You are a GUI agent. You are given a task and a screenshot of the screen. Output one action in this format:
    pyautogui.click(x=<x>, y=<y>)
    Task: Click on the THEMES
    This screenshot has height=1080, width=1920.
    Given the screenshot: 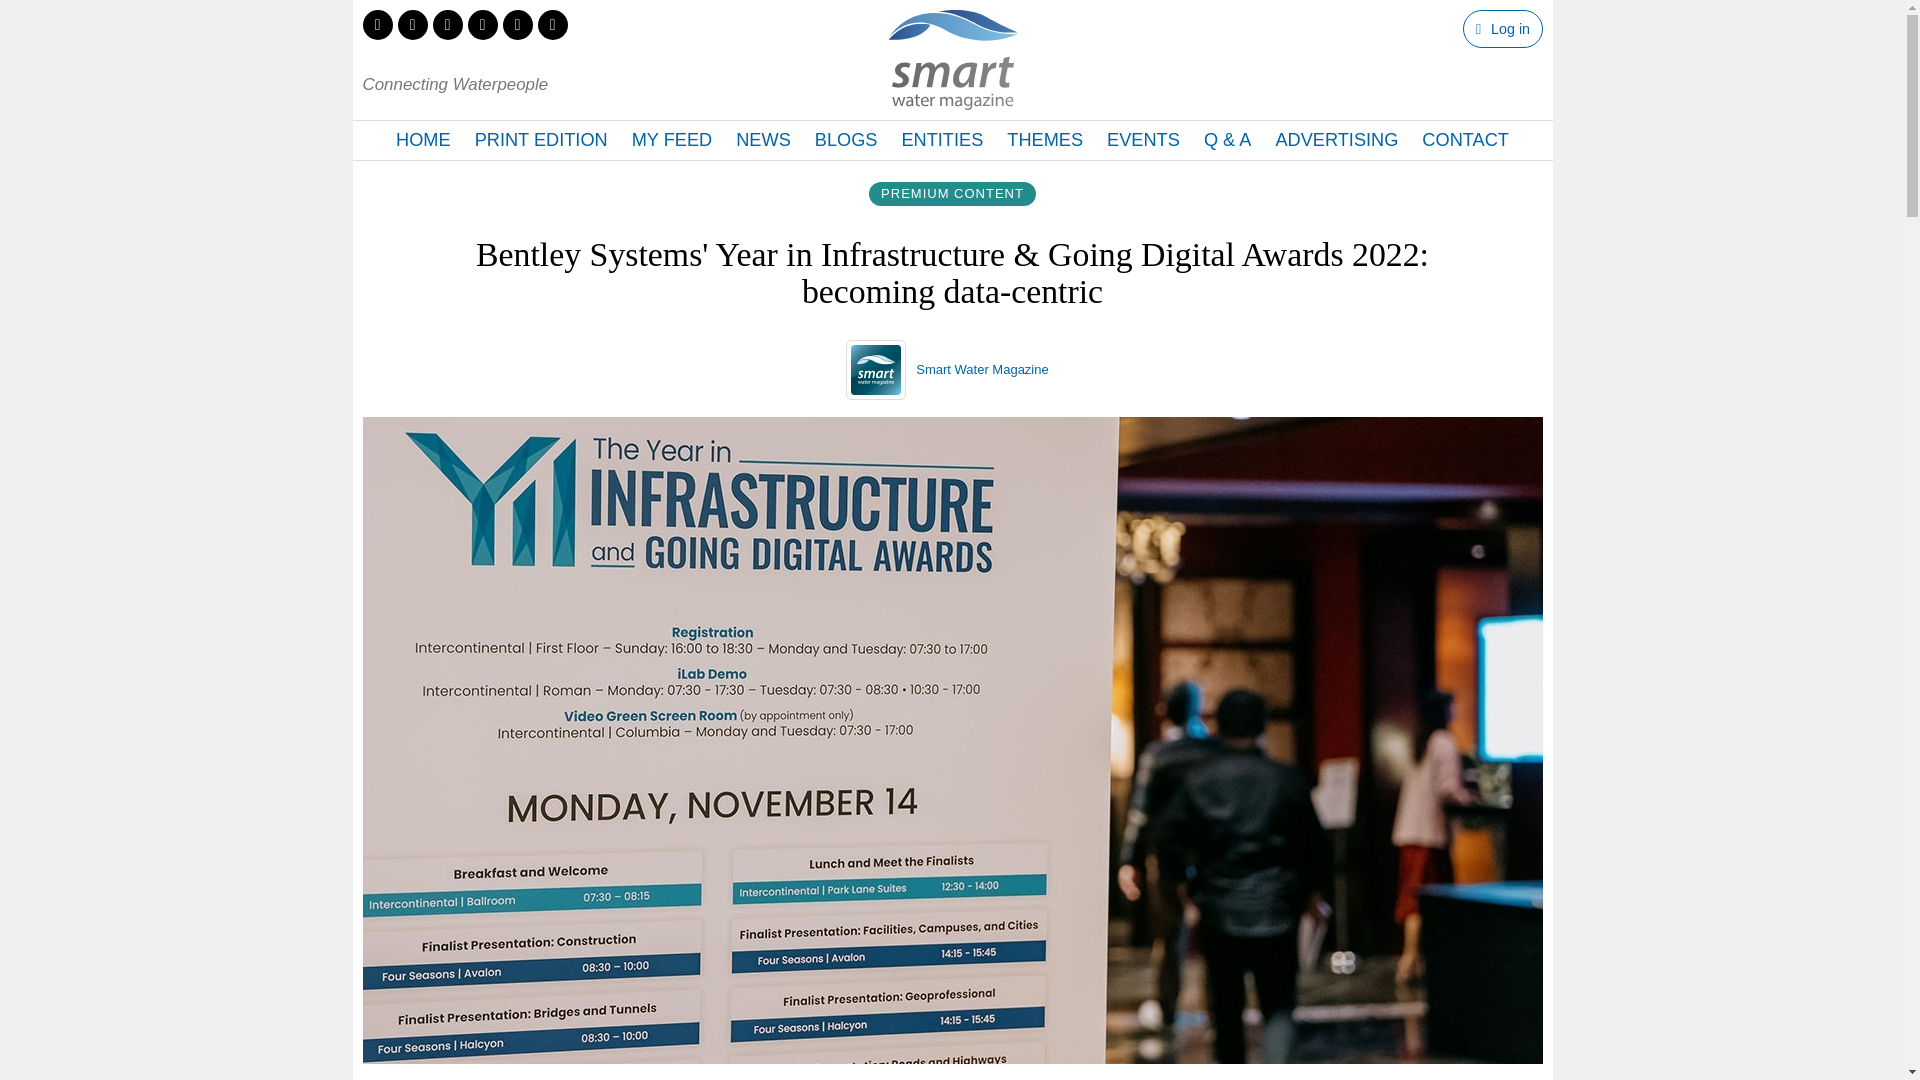 What is the action you would take?
    pyautogui.click(x=1044, y=140)
    